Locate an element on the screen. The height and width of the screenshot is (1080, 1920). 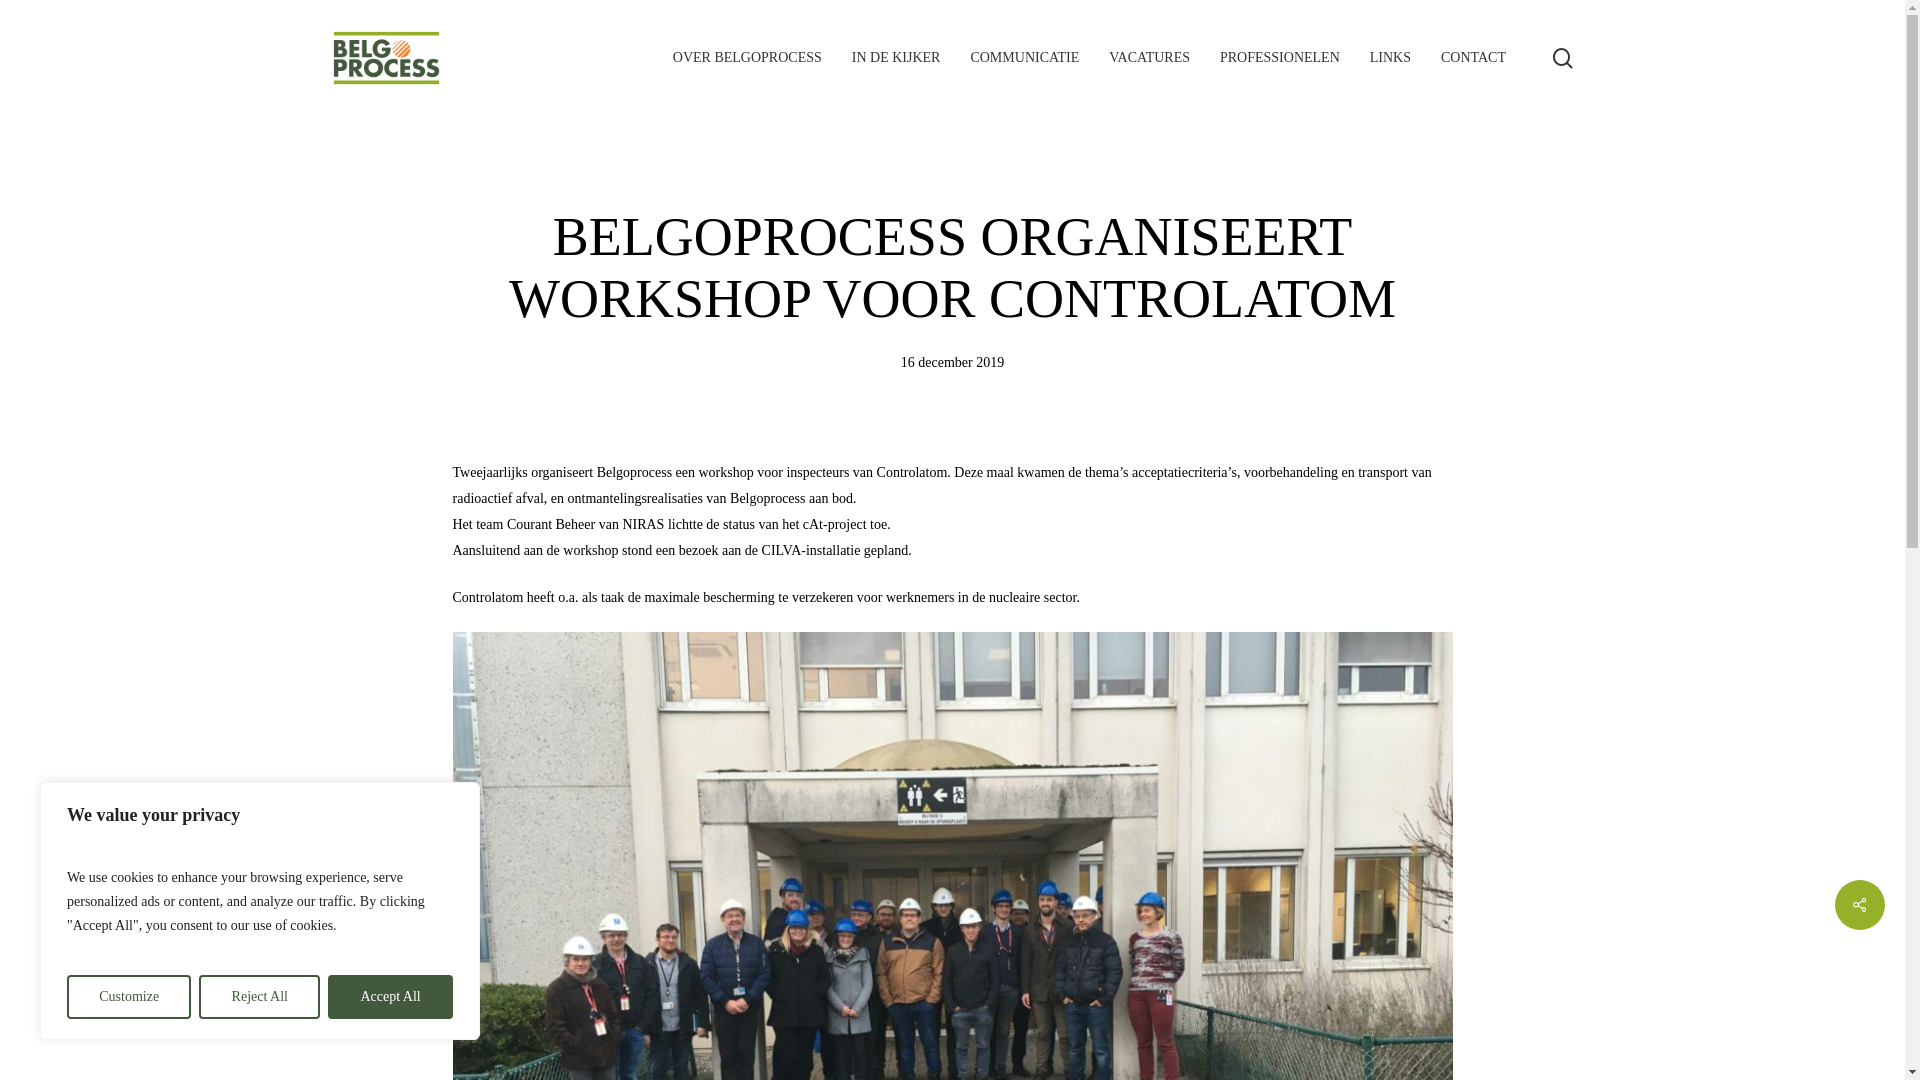
EEN DUURZAME WEG NAAR KOOLSTOF-14 is located at coordinates (794, 890).